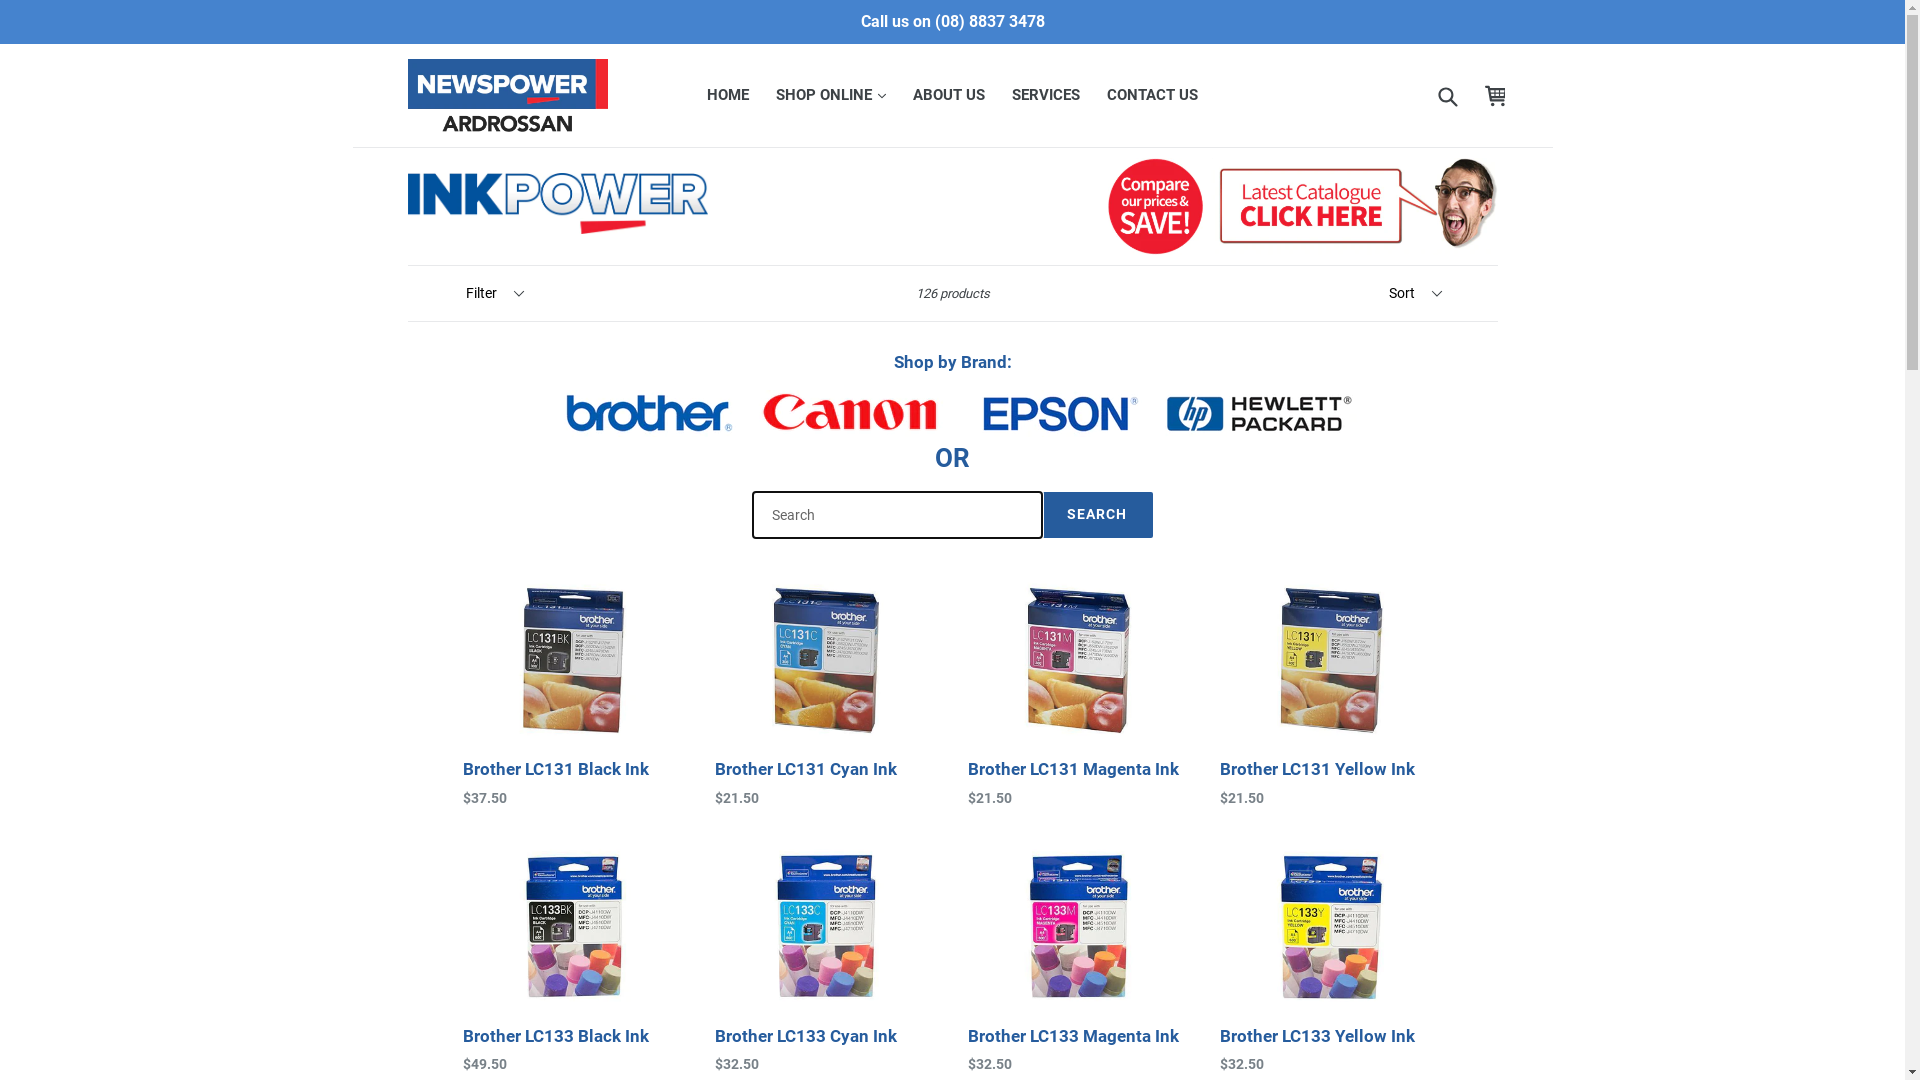 Image resolution: width=1920 pixels, height=1080 pixels. I want to click on Cart
Cart, so click(1496, 96).